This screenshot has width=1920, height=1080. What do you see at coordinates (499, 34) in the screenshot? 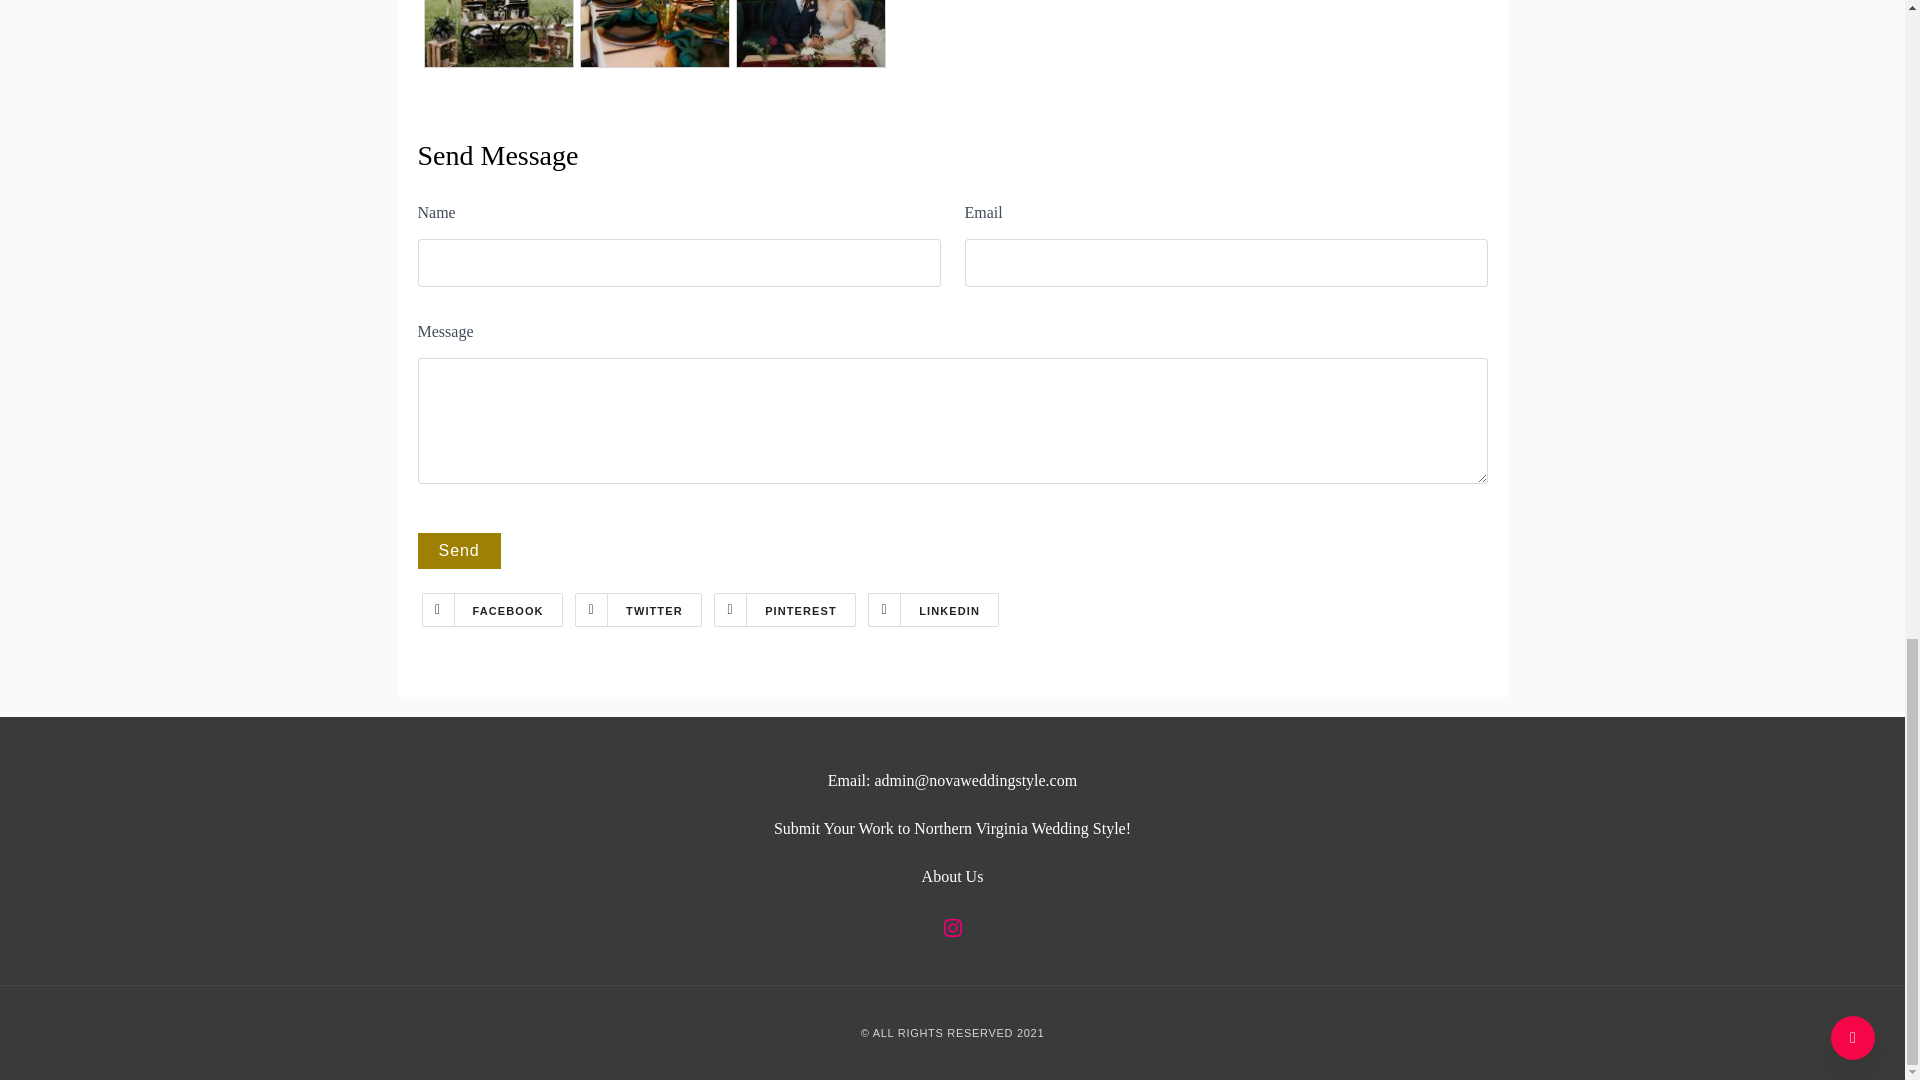
I see `Ancestors dedication` at bounding box center [499, 34].